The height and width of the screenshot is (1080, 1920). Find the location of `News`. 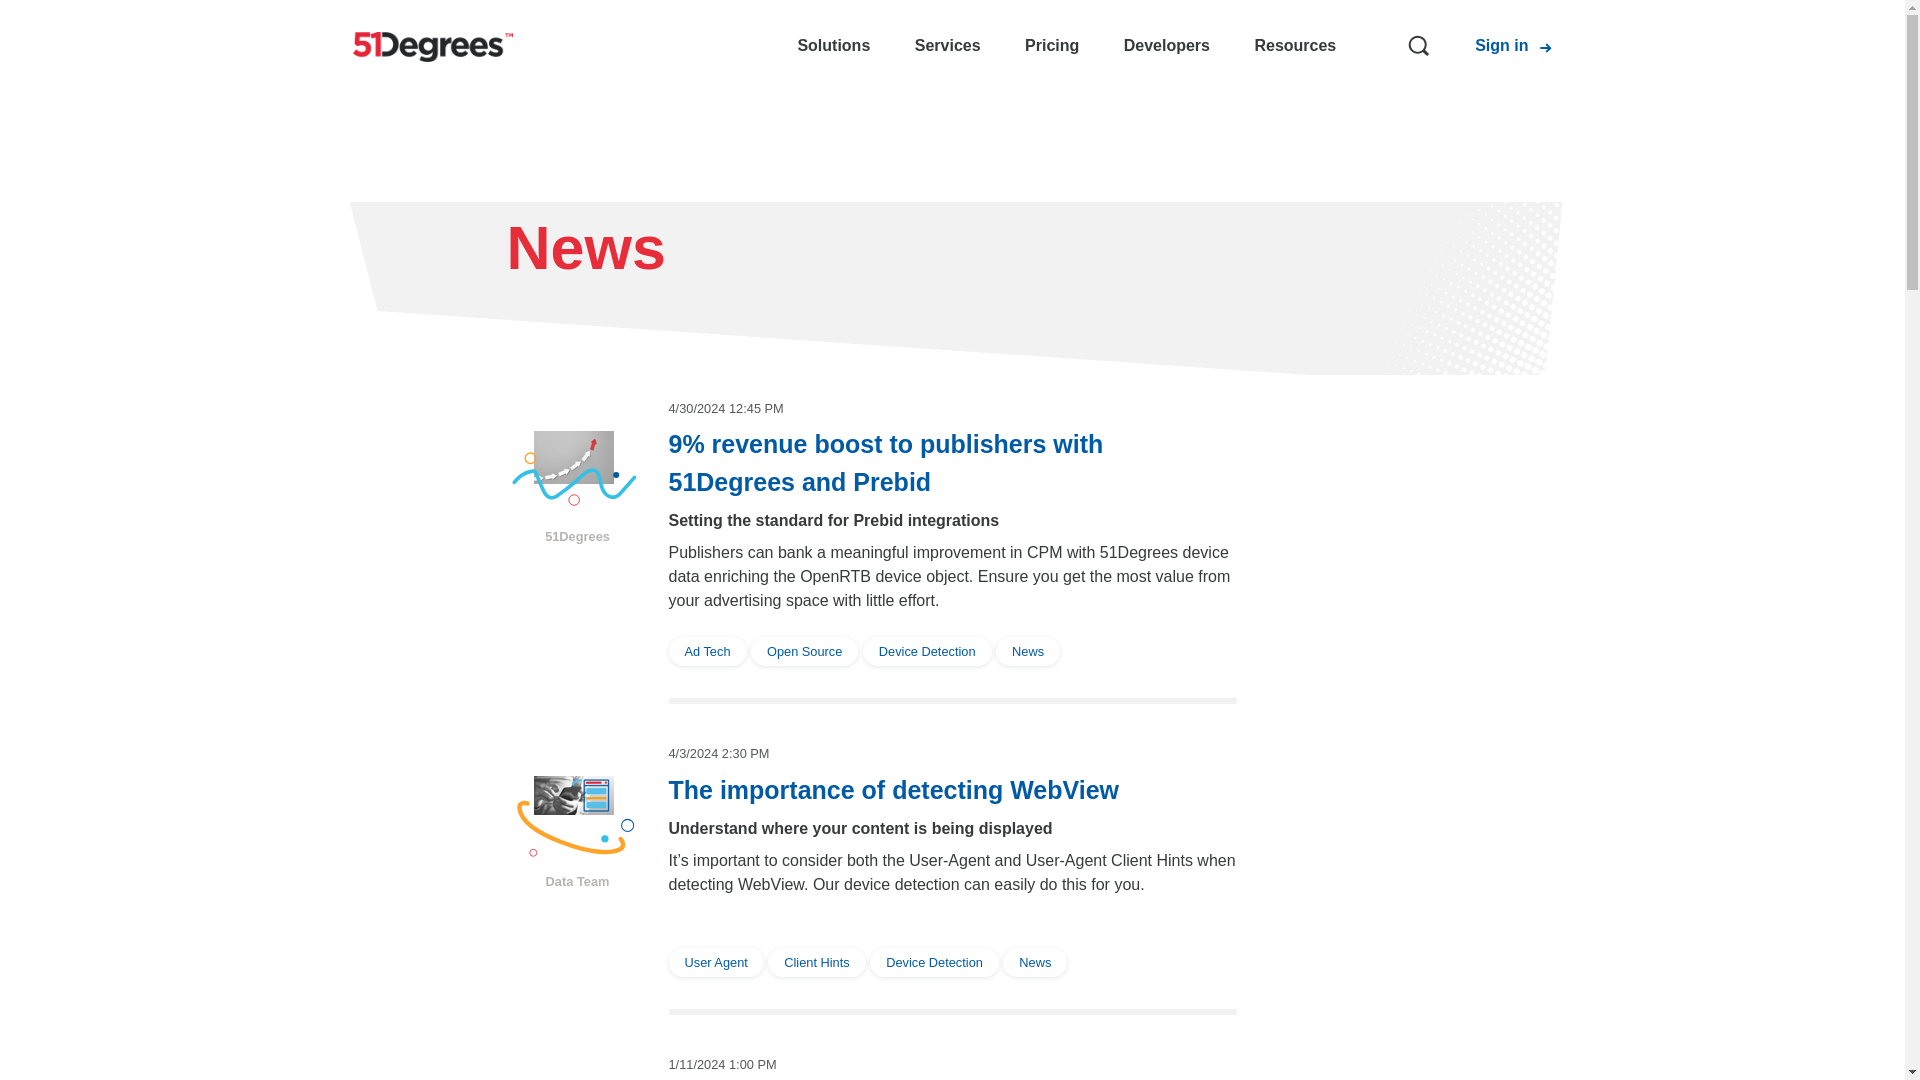

News is located at coordinates (1028, 650).